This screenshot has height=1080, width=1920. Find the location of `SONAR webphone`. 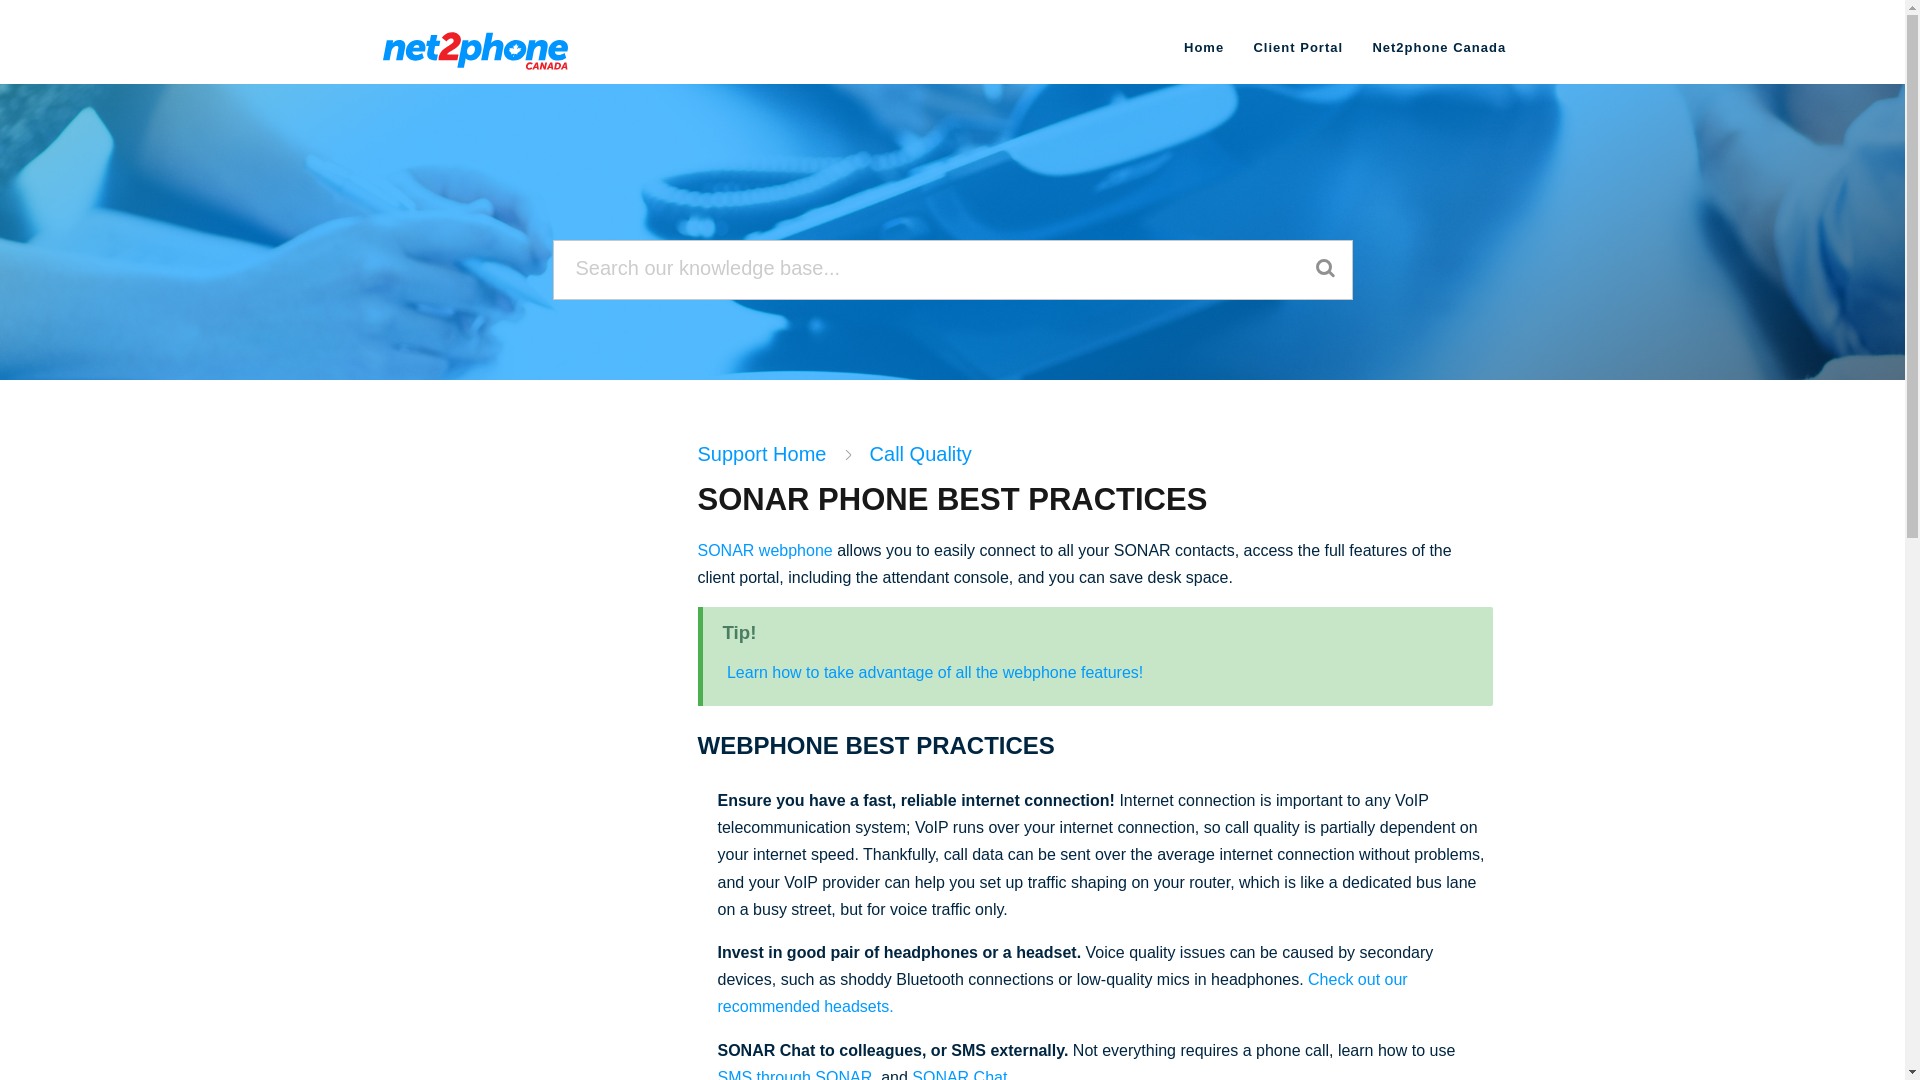

SONAR webphone is located at coordinates (766, 550).